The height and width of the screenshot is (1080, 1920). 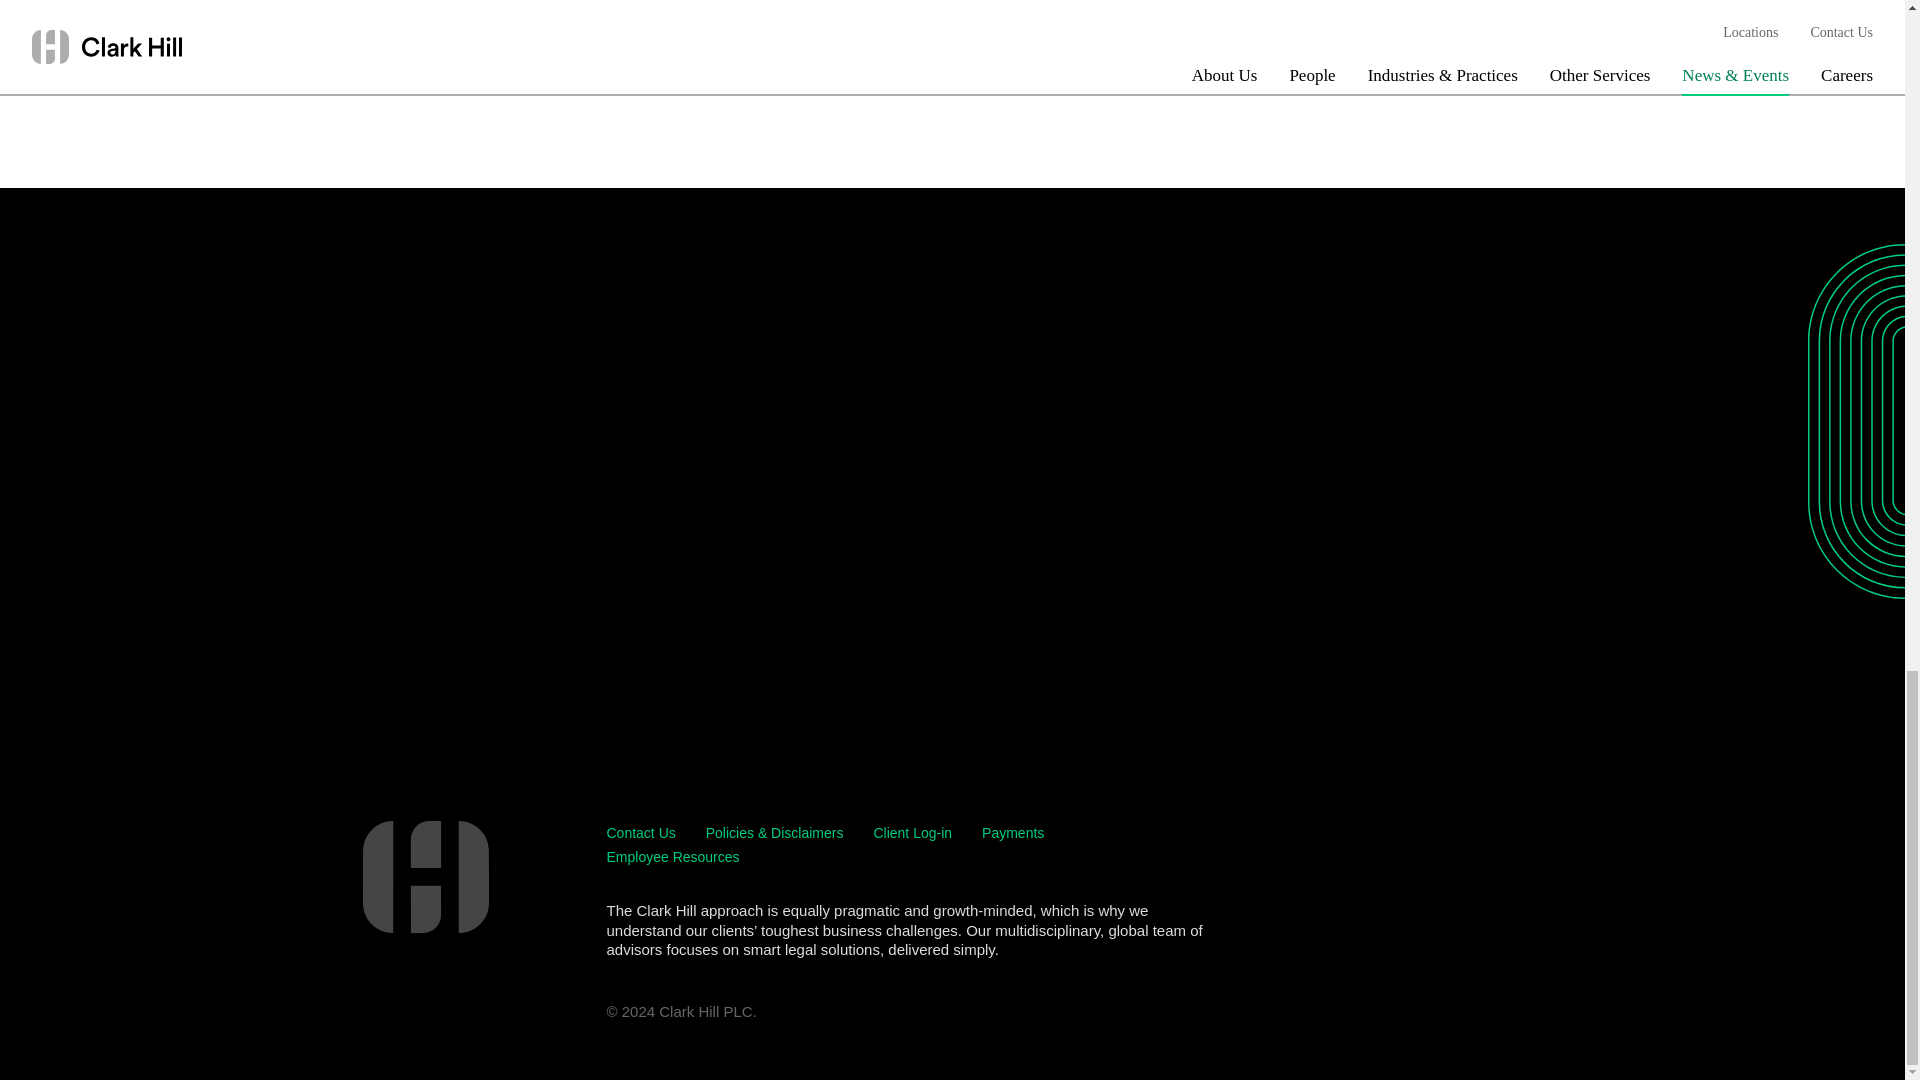 I want to click on Contact Us, so click(x=640, y=834).